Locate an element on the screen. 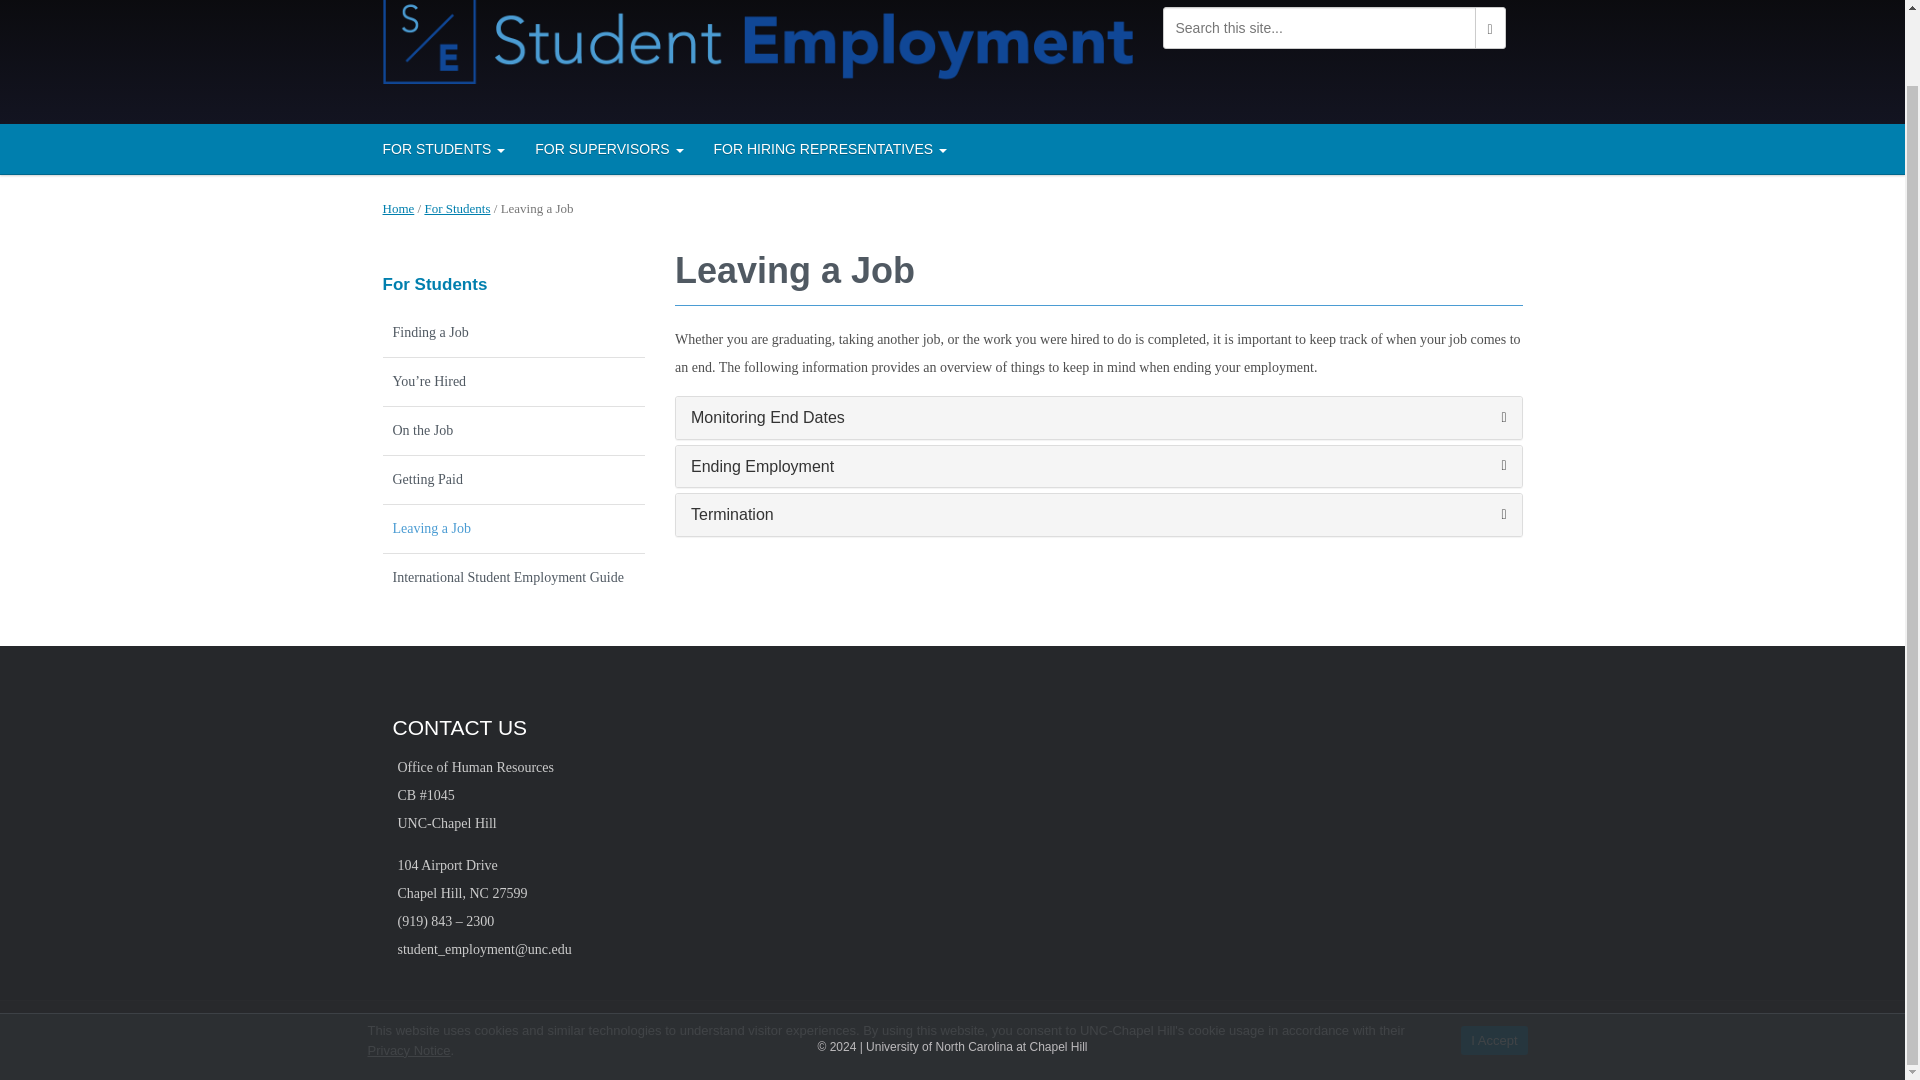 The image size is (1920, 1080). Home is located at coordinates (398, 208).